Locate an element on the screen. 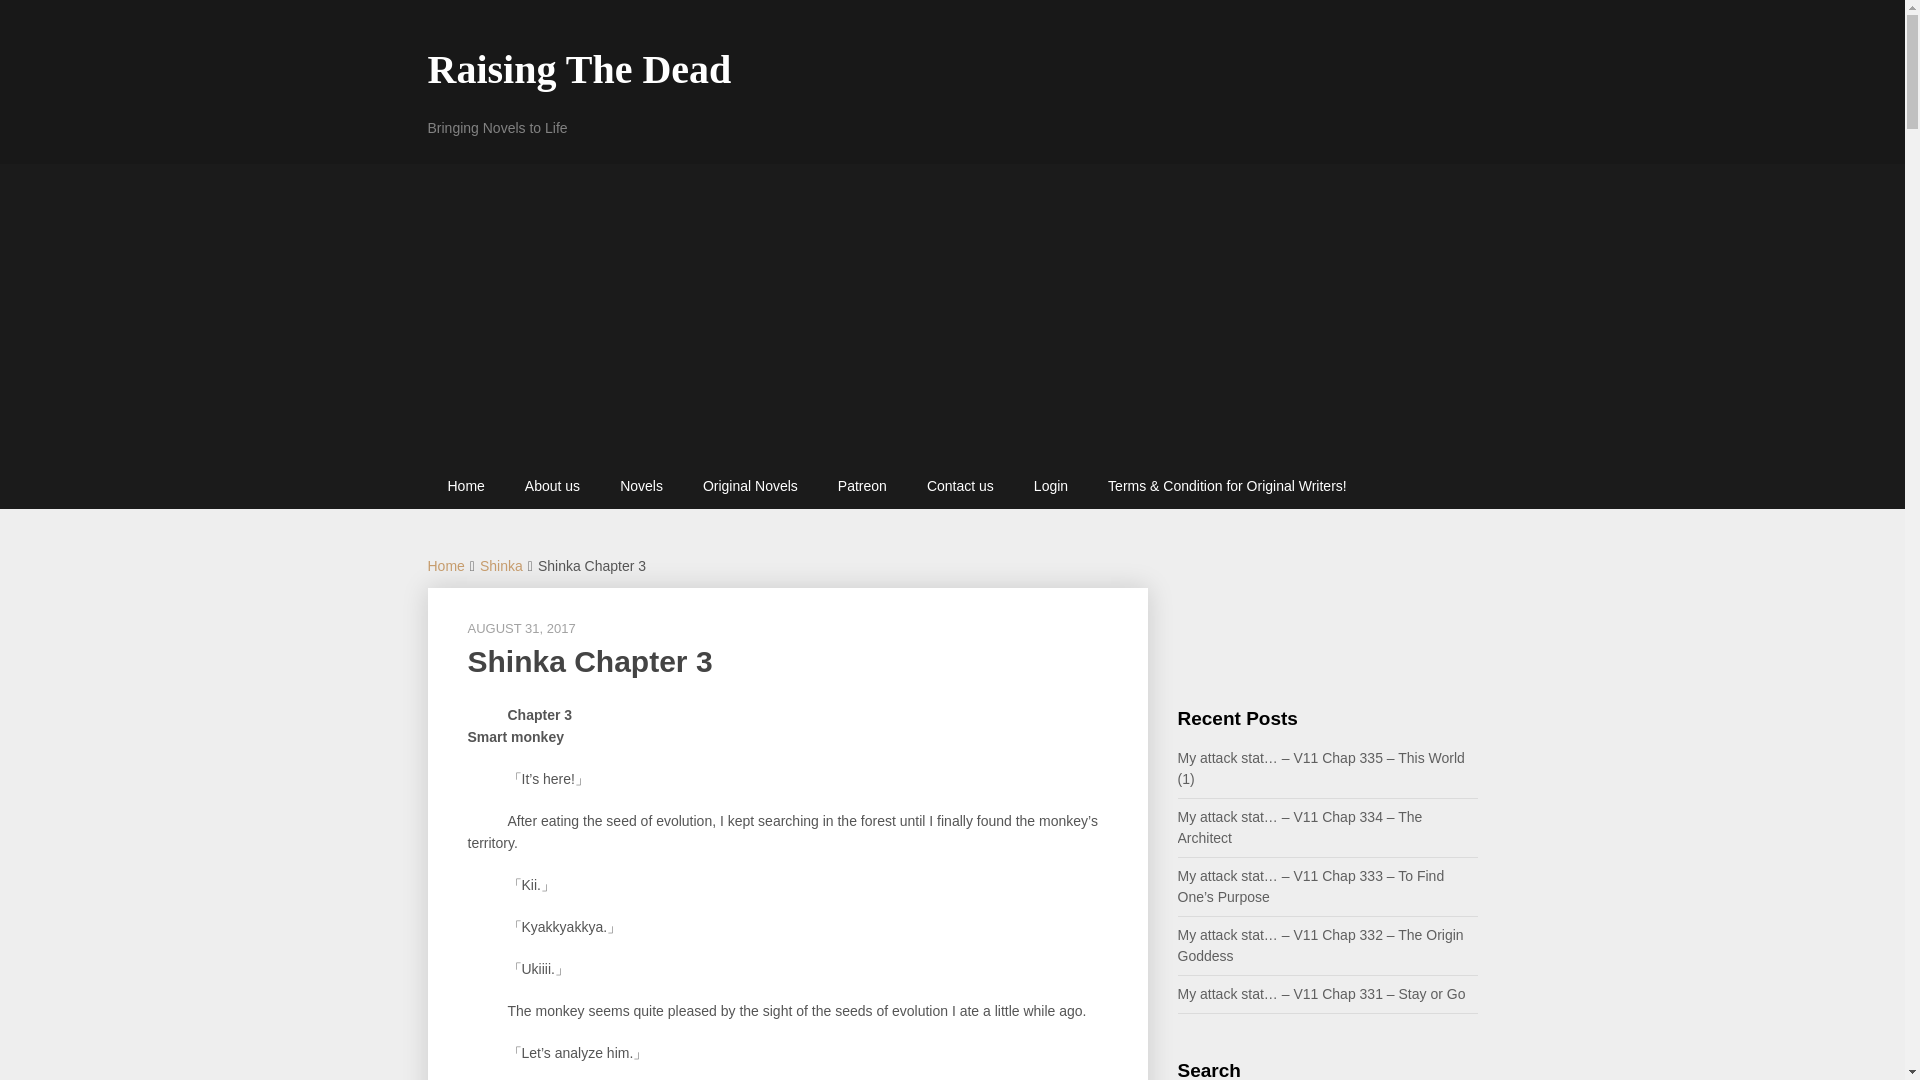 The image size is (1920, 1080). Patreon is located at coordinates (862, 486).